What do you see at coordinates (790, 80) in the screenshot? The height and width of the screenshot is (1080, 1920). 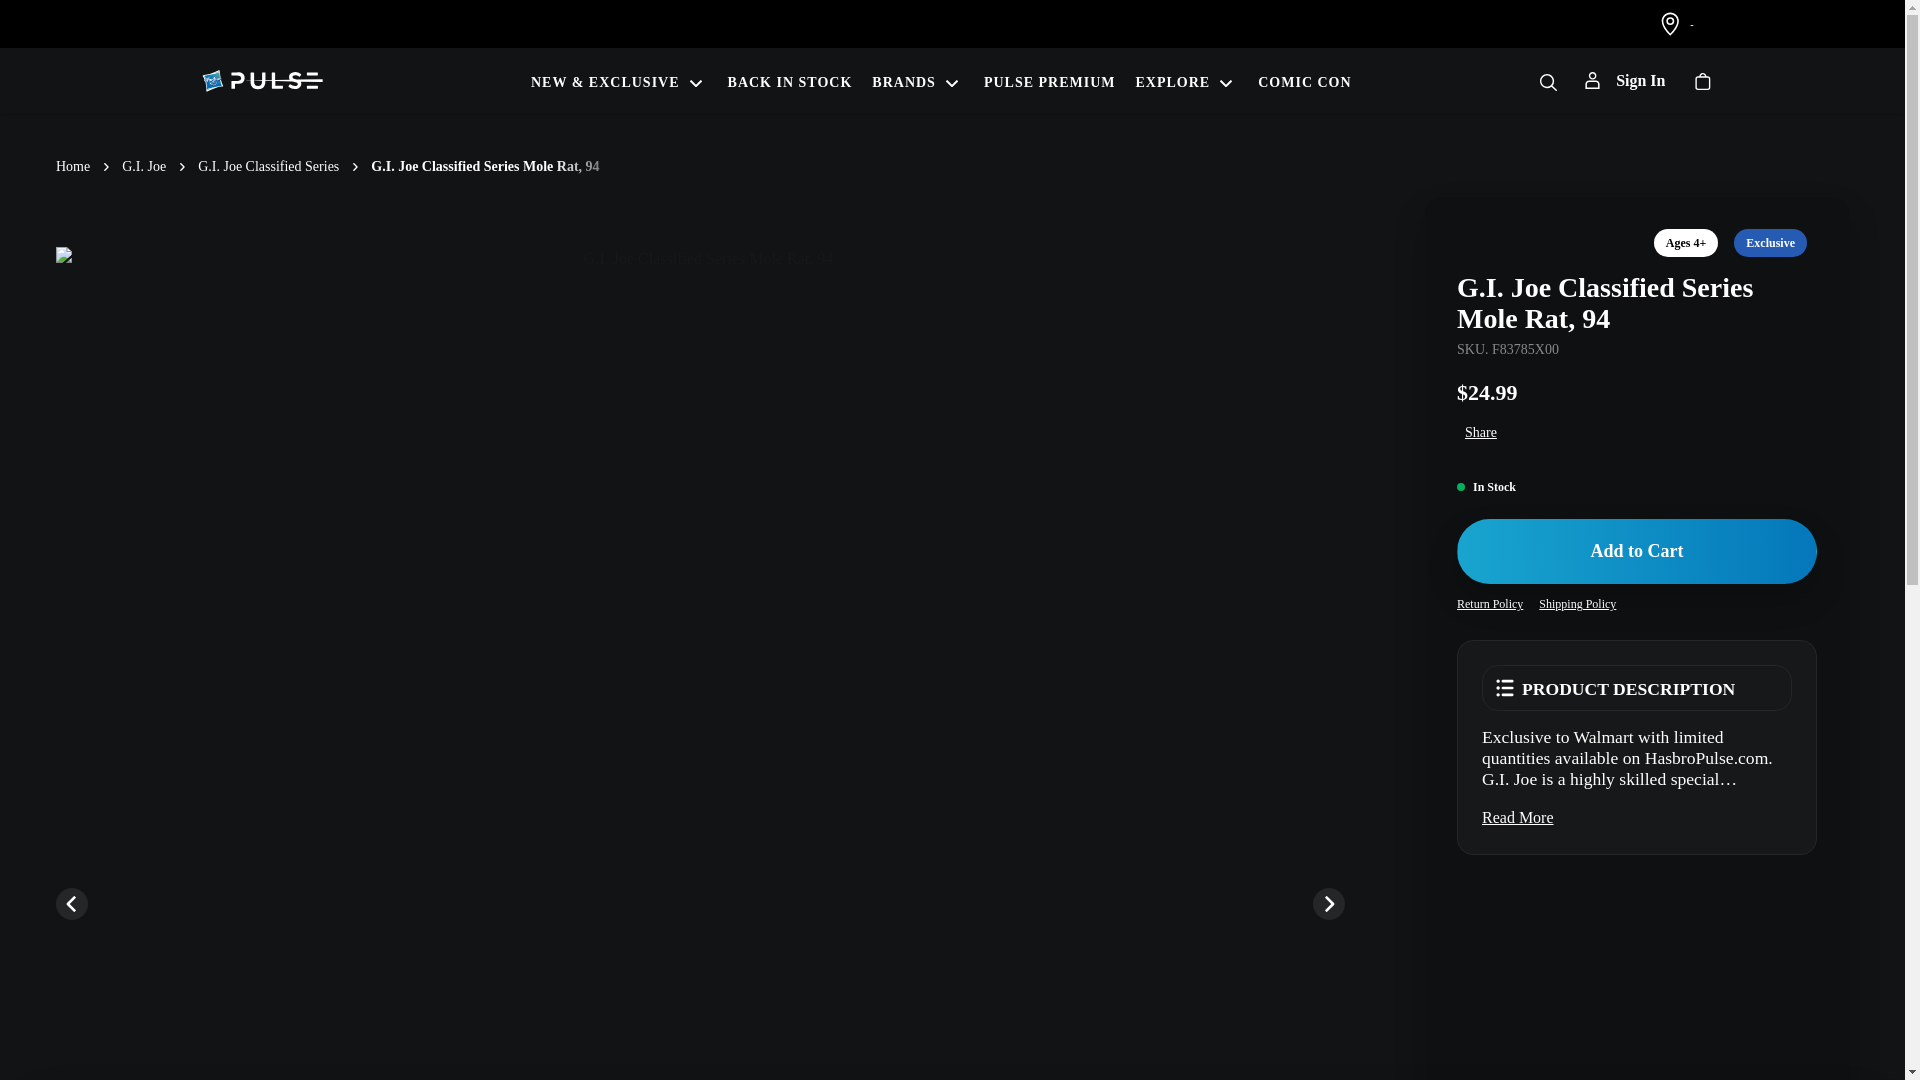 I see `BACK IN STOCK` at bounding box center [790, 80].